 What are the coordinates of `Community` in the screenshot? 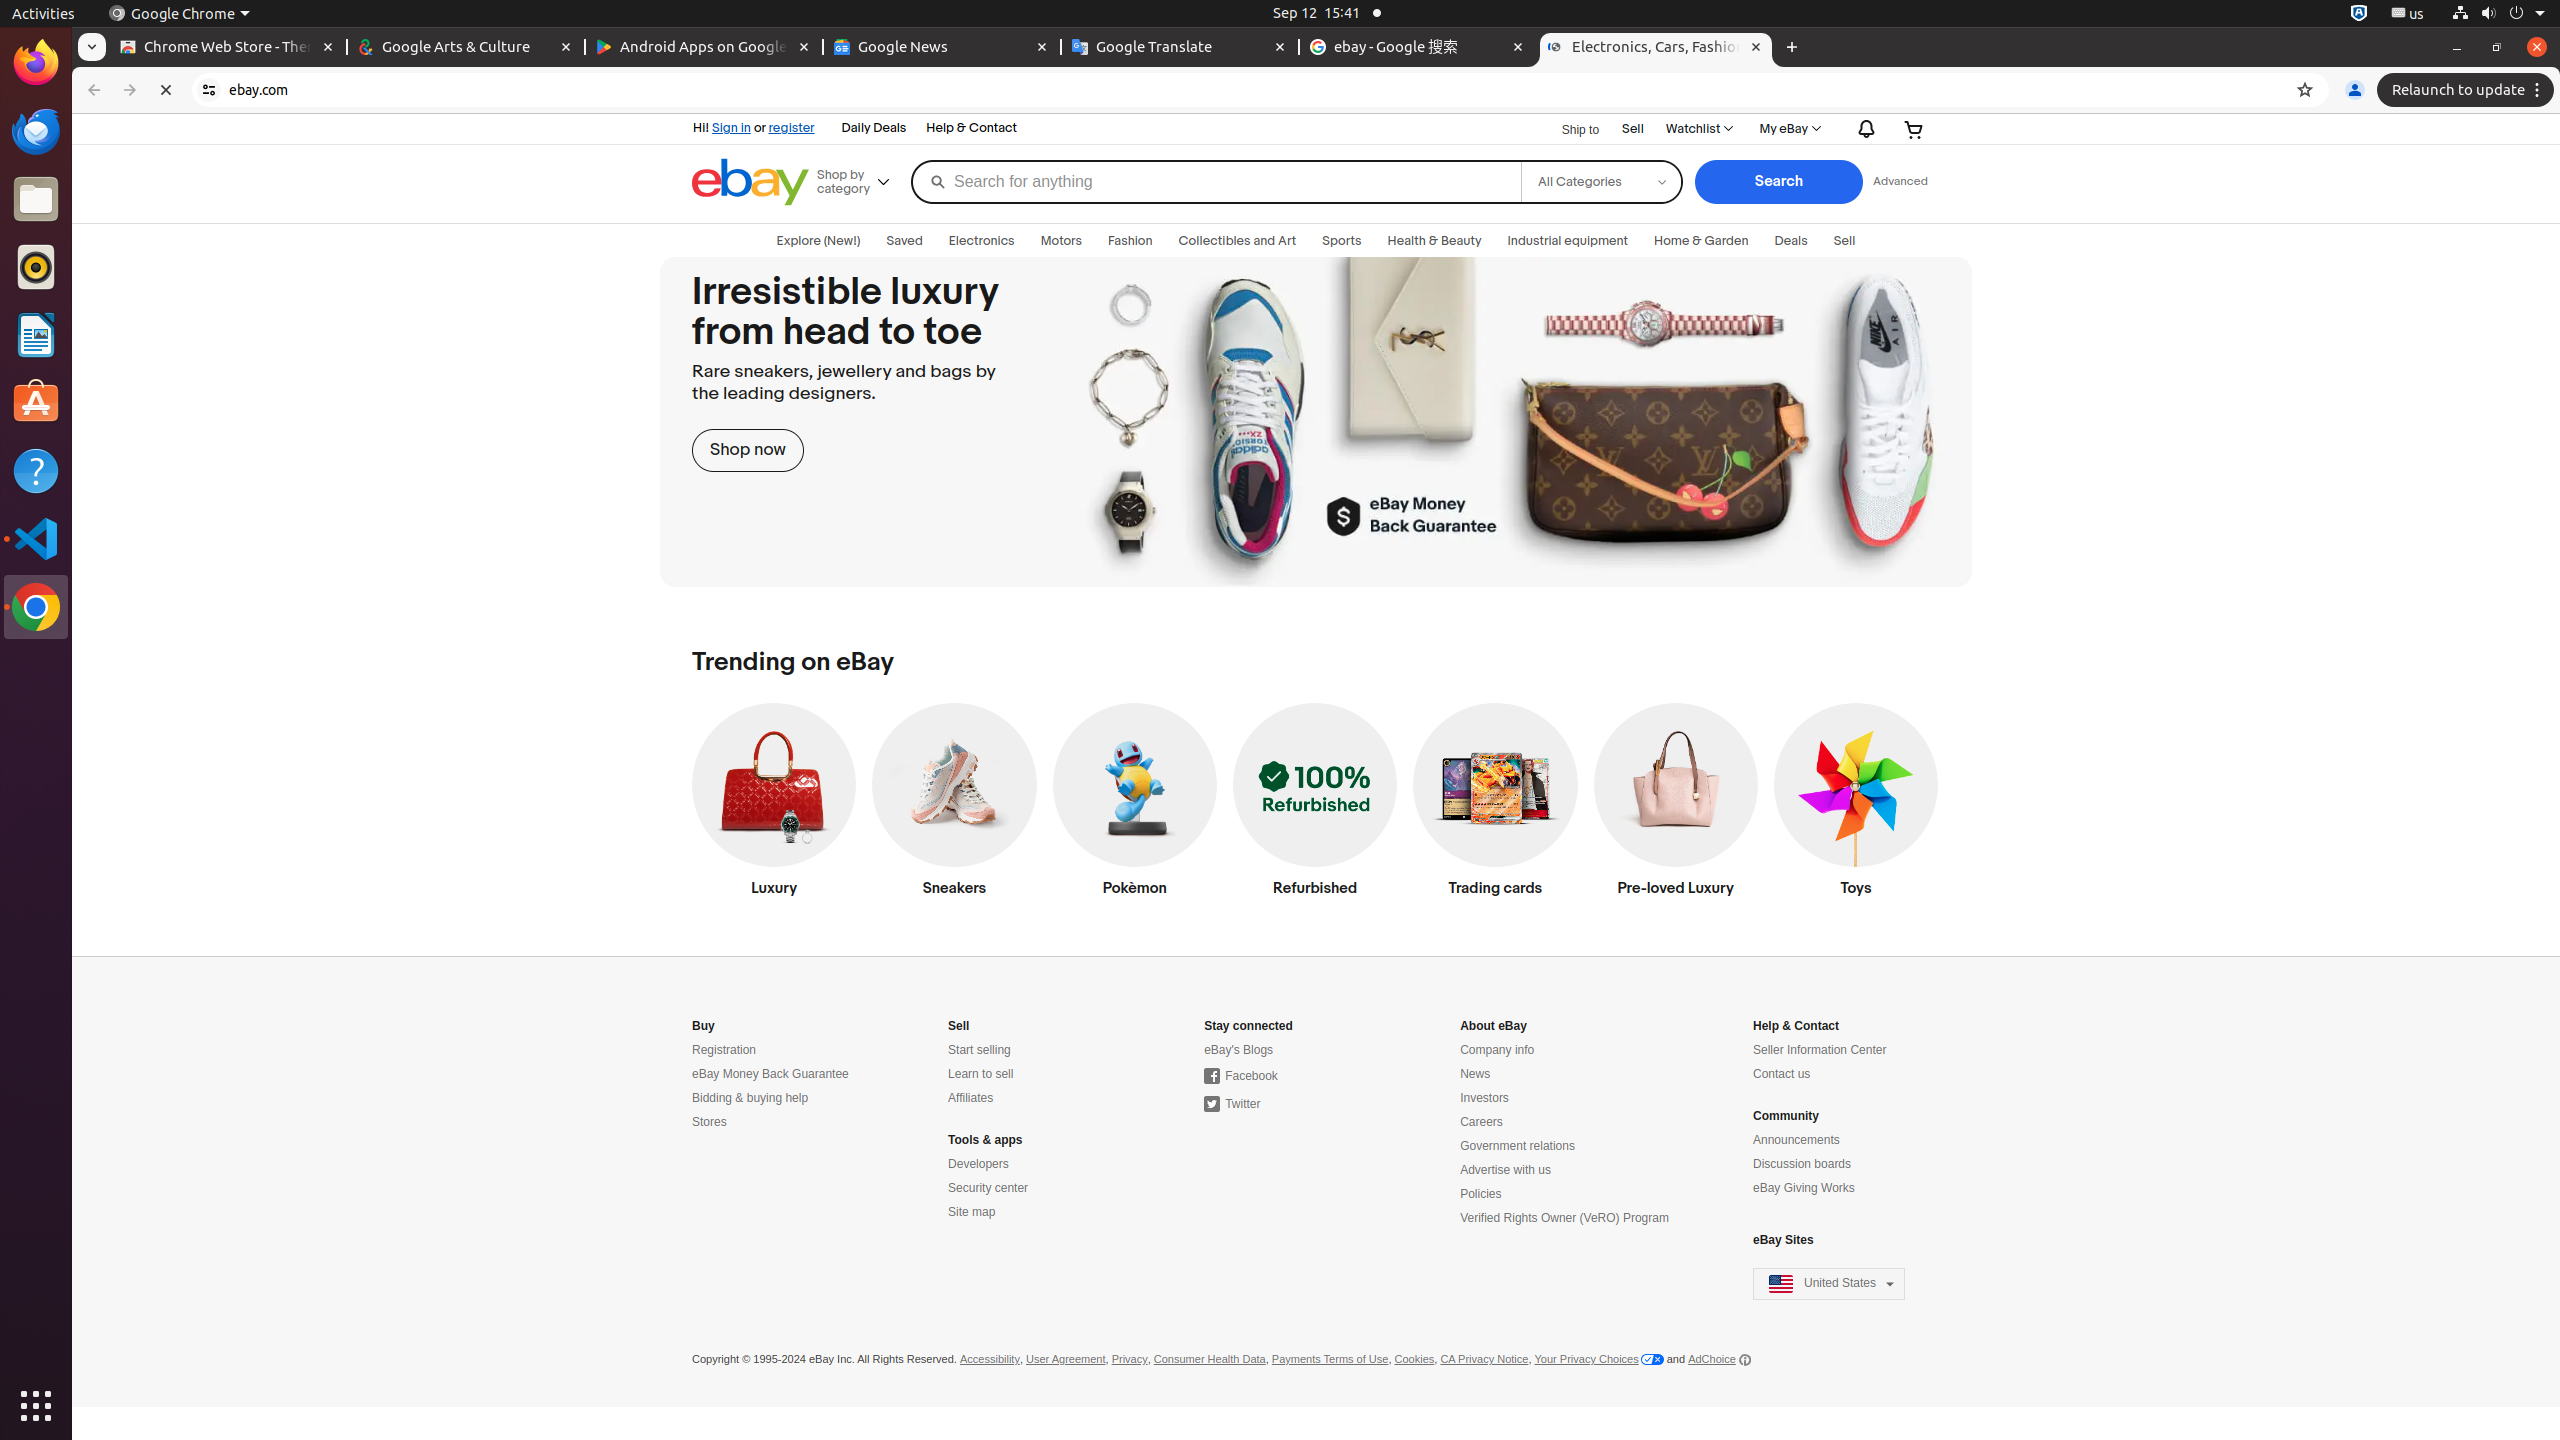 It's located at (1786, 1116).